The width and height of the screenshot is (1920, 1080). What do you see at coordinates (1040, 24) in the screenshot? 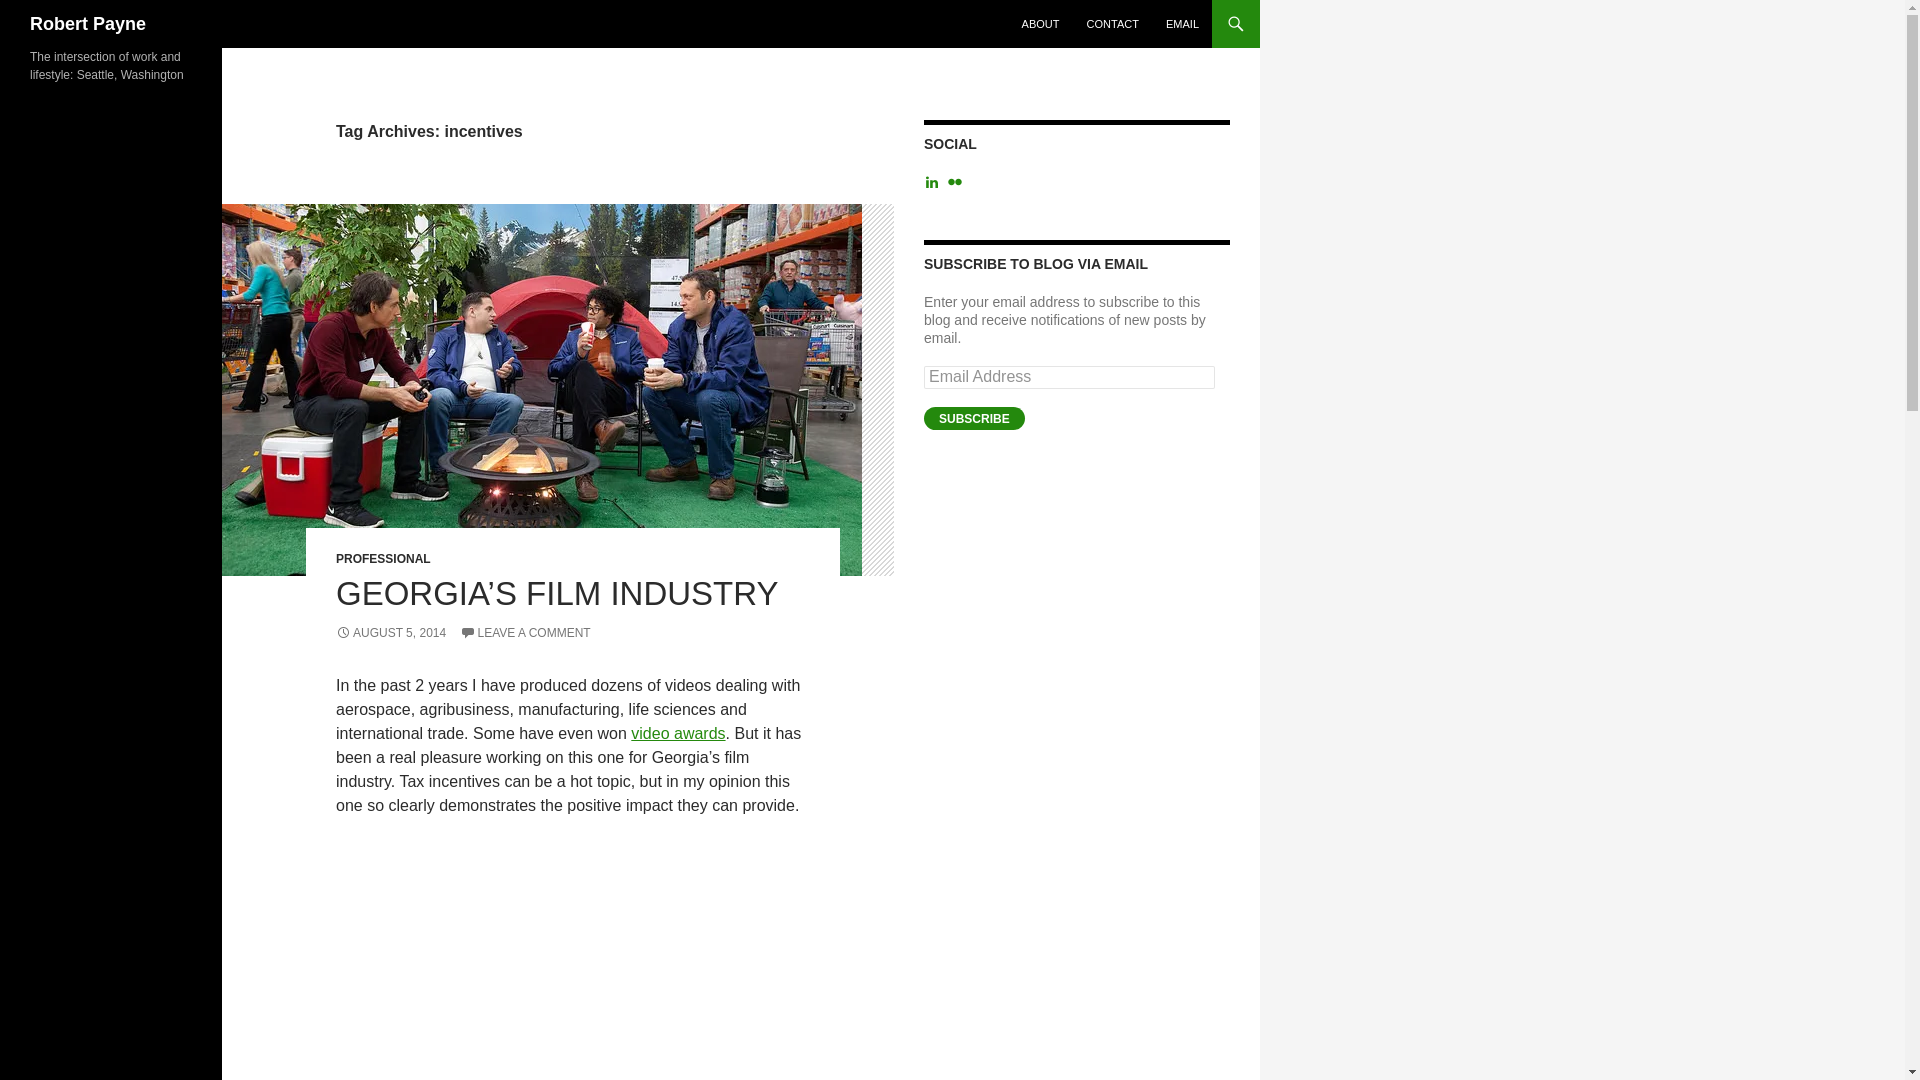
I see `ABOUT` at bounding box center [1040, 24].